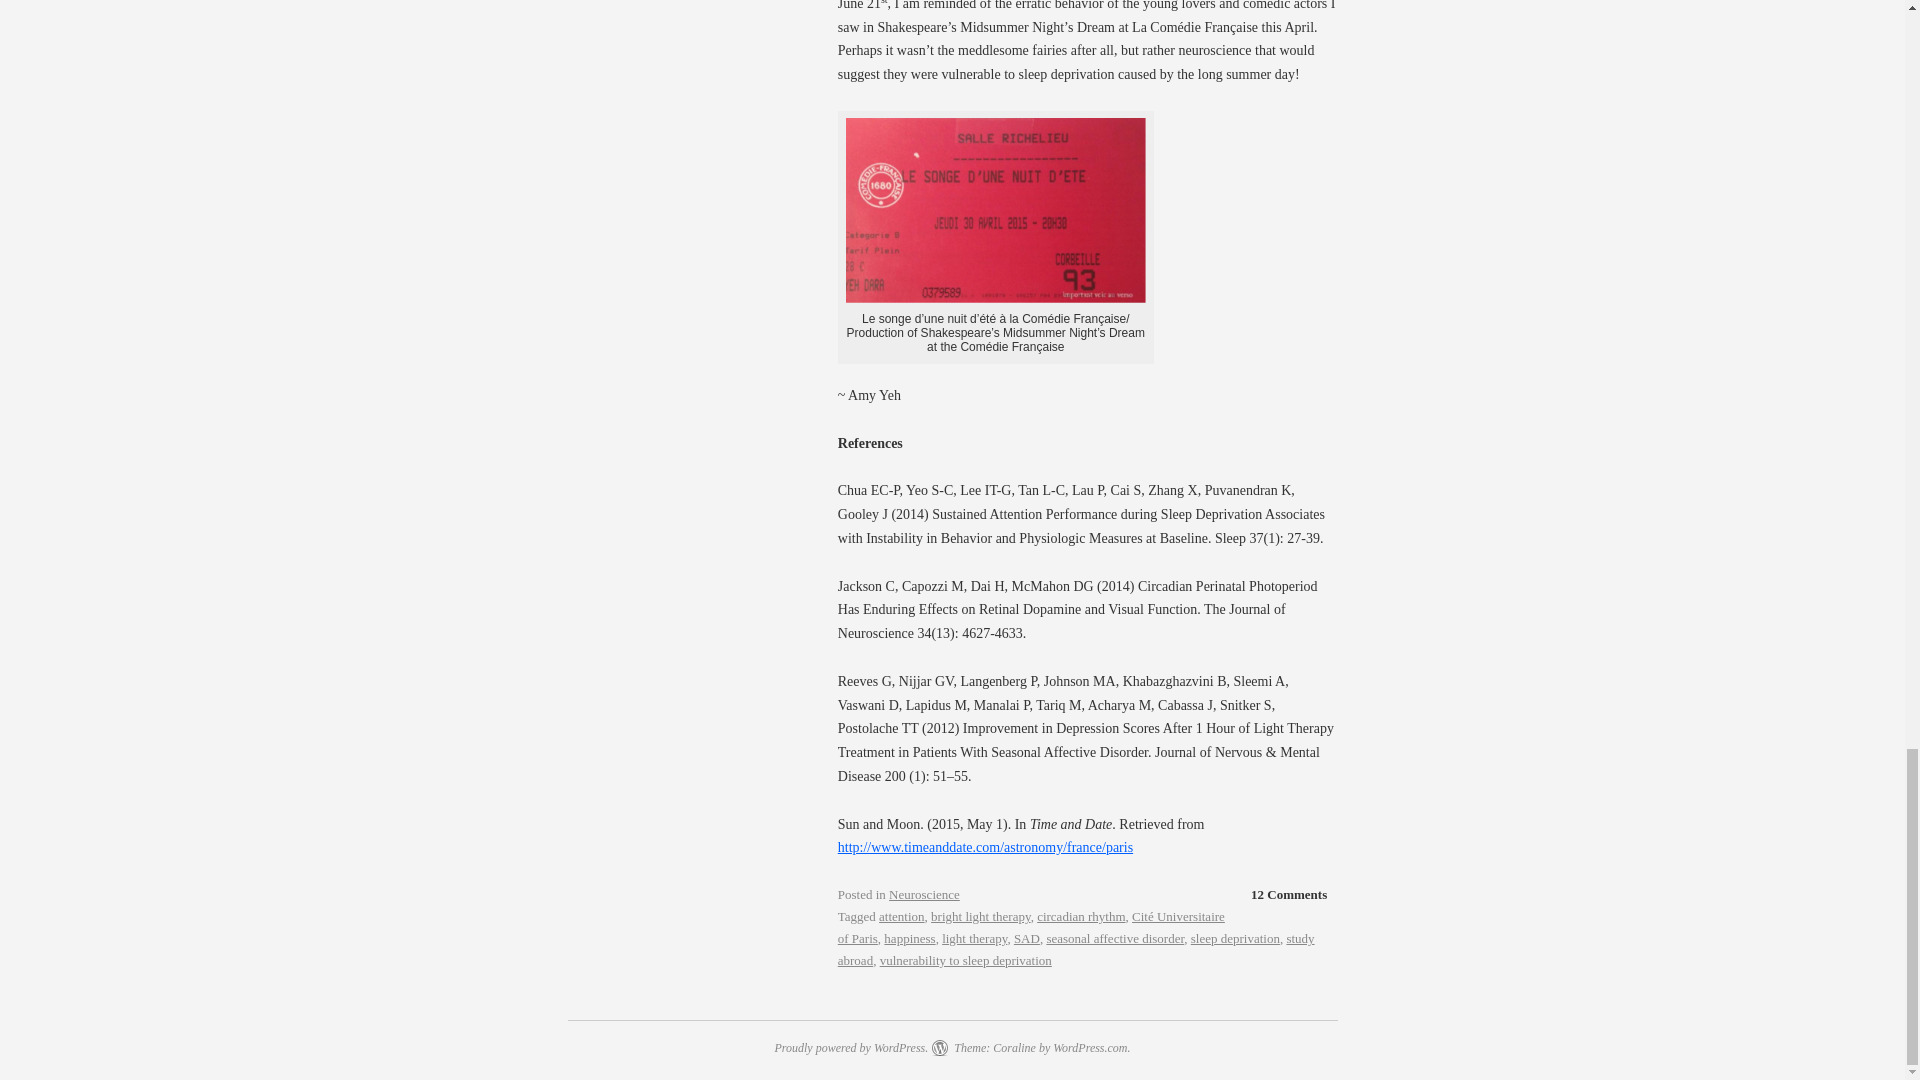 This screenshot has width=1920, height=1080. What do you see at coordinates (966, 960) in the screenshot?
I see `vulnerability to sleep deprivation` at bounding box center [966, 960].